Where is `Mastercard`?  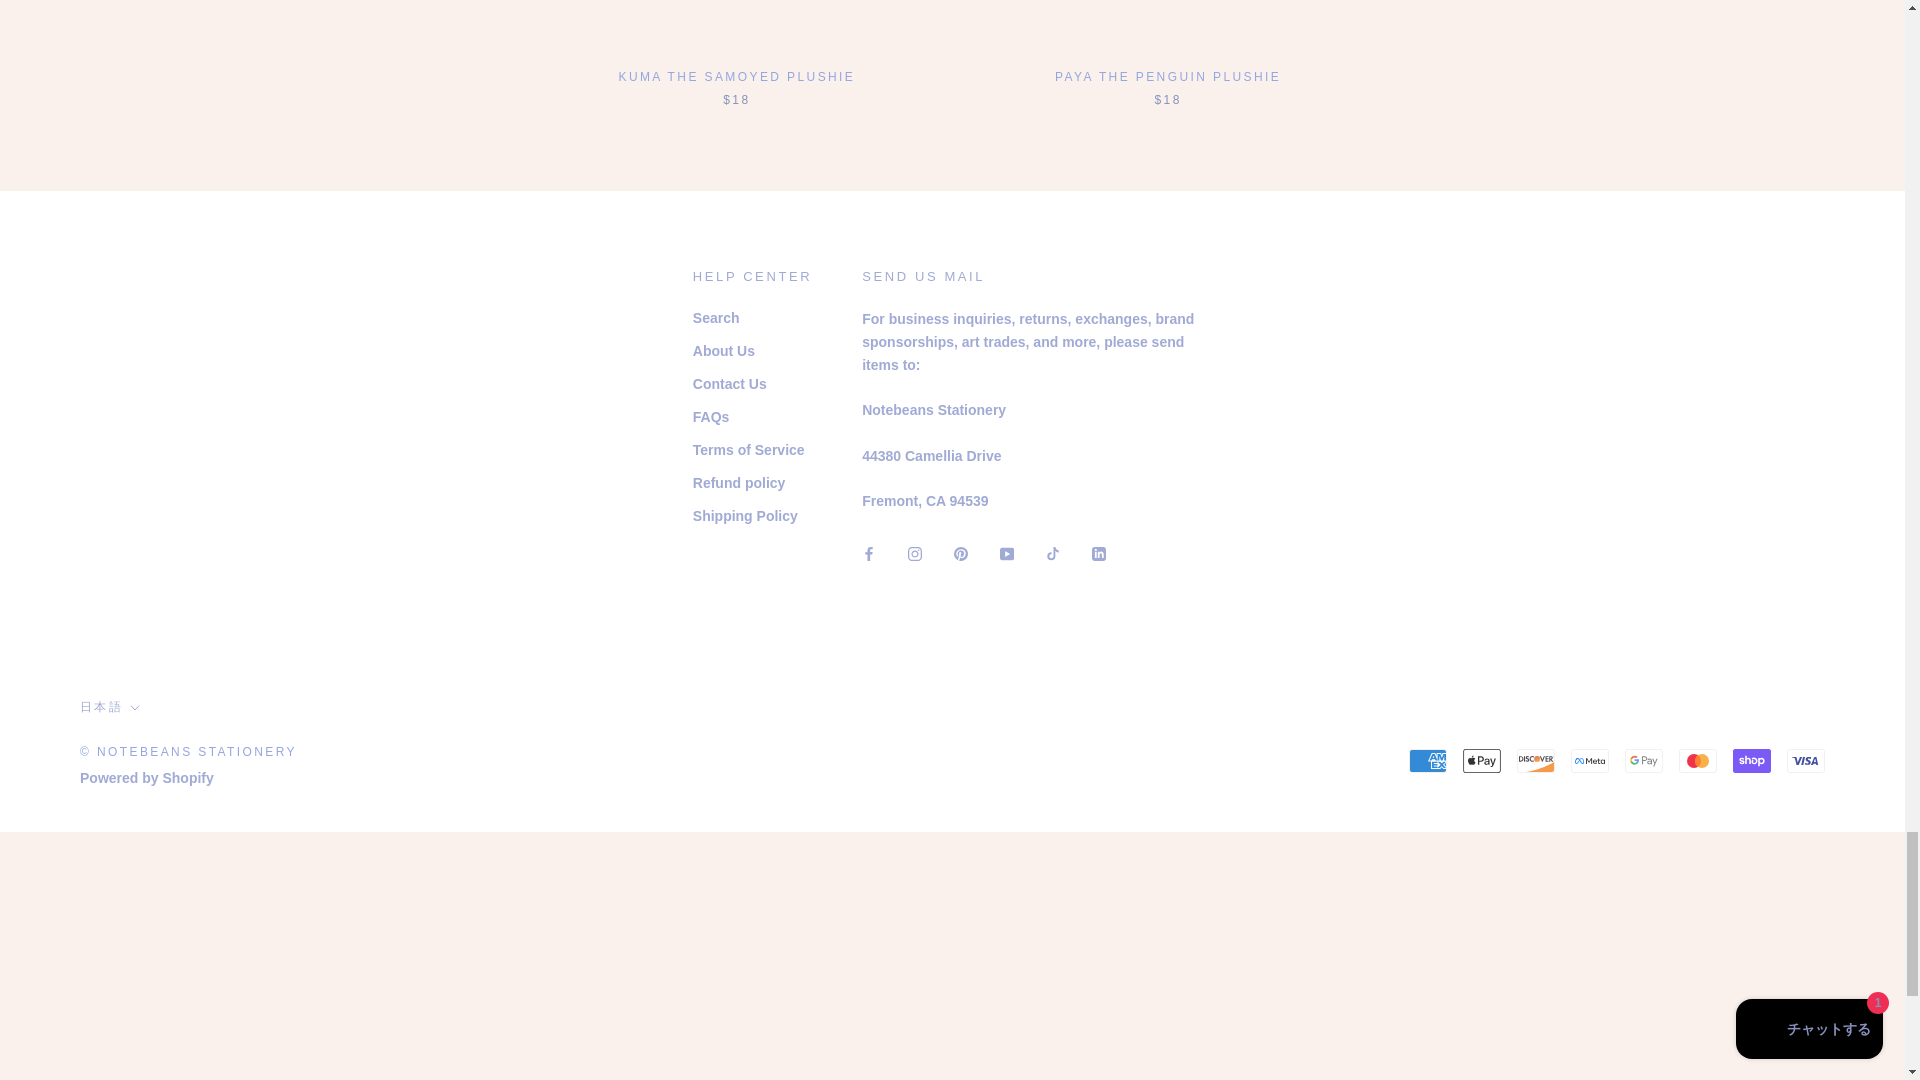 Mastercard is located at coordinates (1697, 761).